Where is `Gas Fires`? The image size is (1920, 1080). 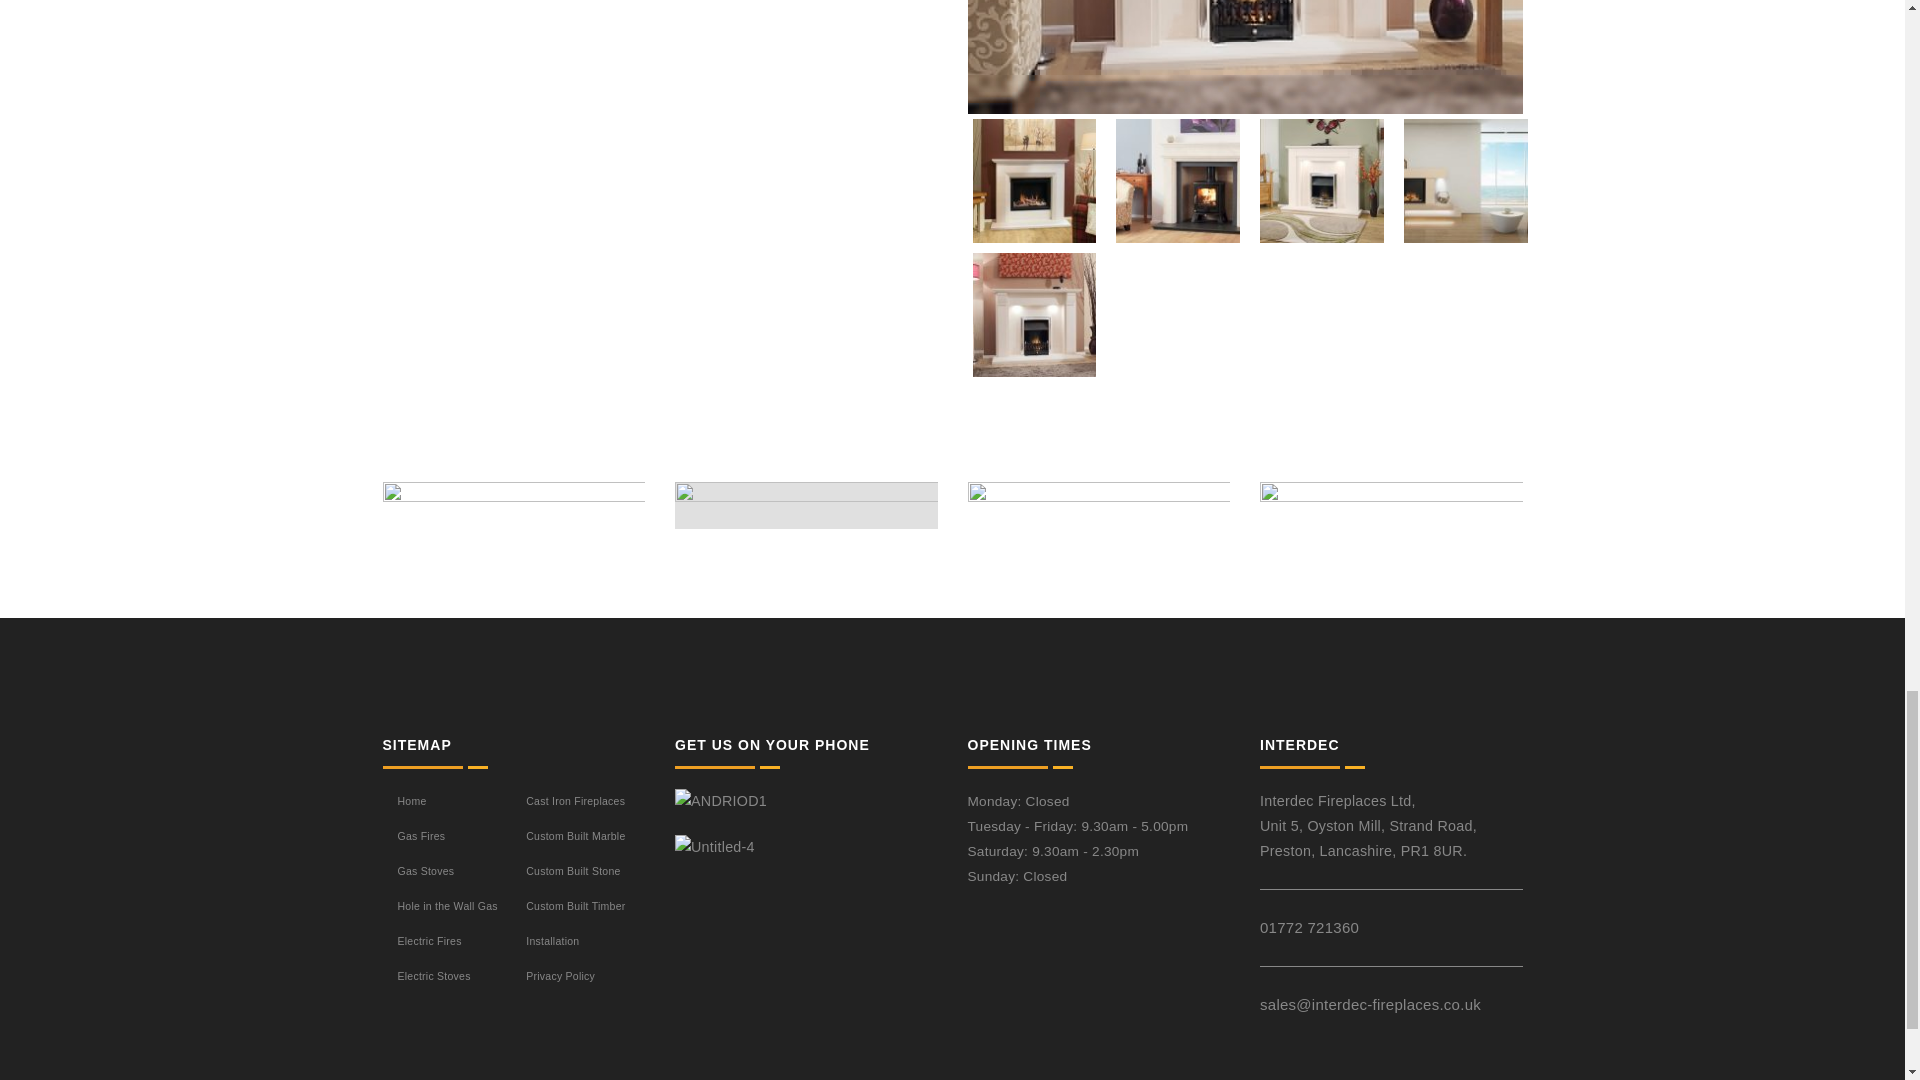
Gas Fires is located at coordinates (421, 836).